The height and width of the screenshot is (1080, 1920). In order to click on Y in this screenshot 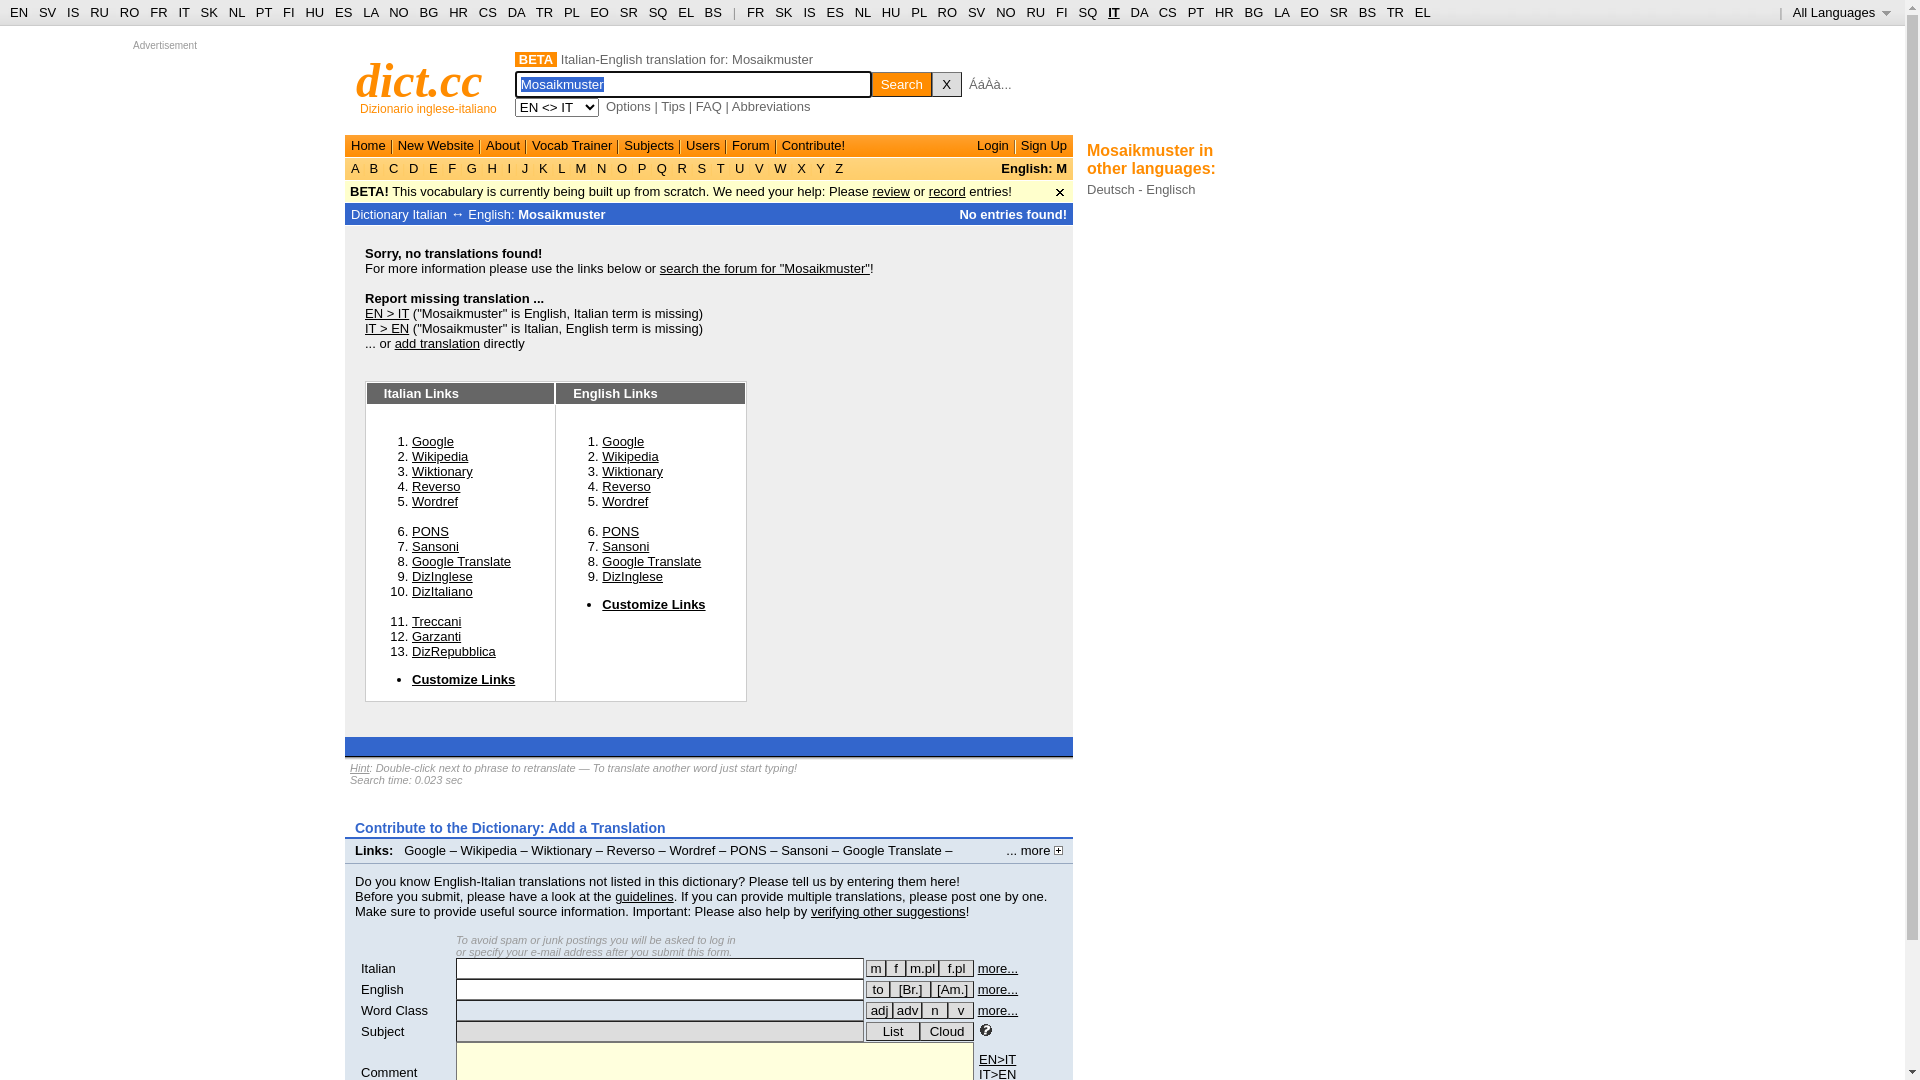, I will do `click(820, 168)`.